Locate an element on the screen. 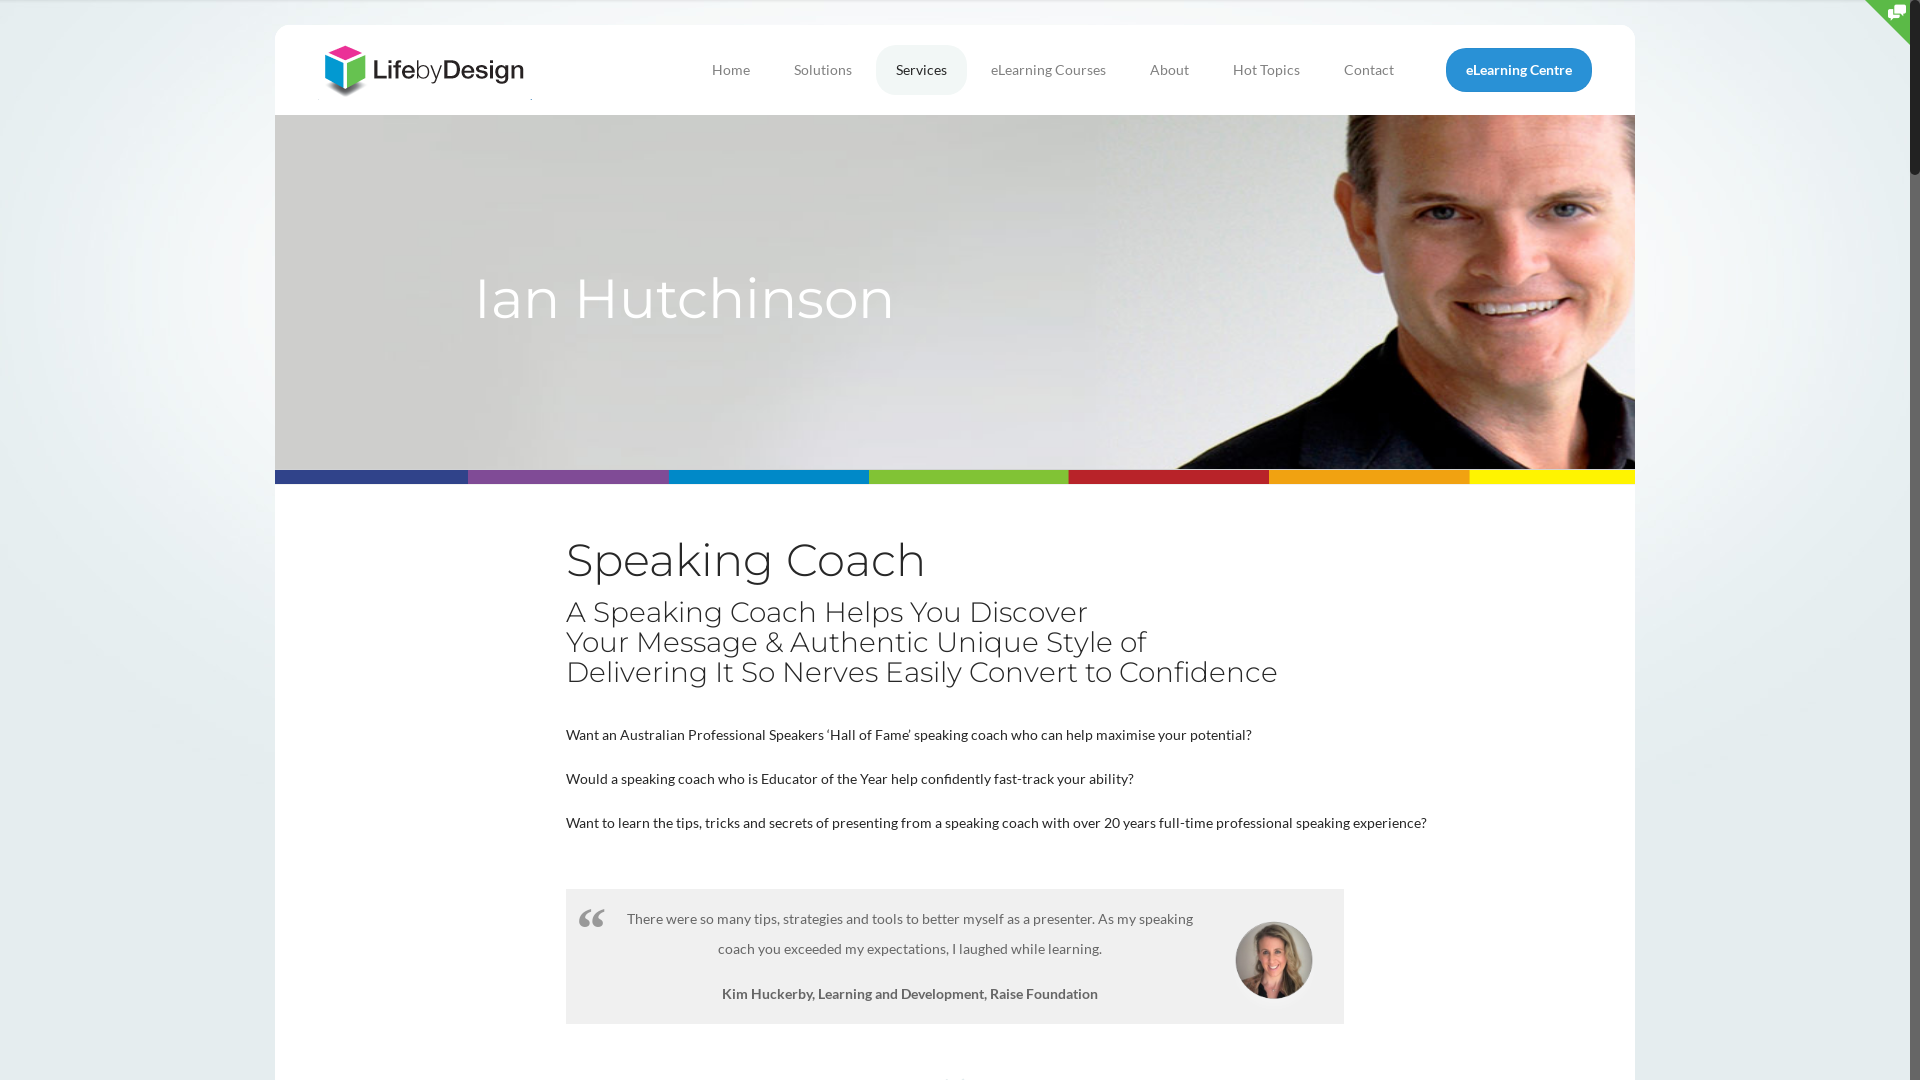 This screenshot has width=1920, height=1080. Solutions is located at coordinates (823, 70).